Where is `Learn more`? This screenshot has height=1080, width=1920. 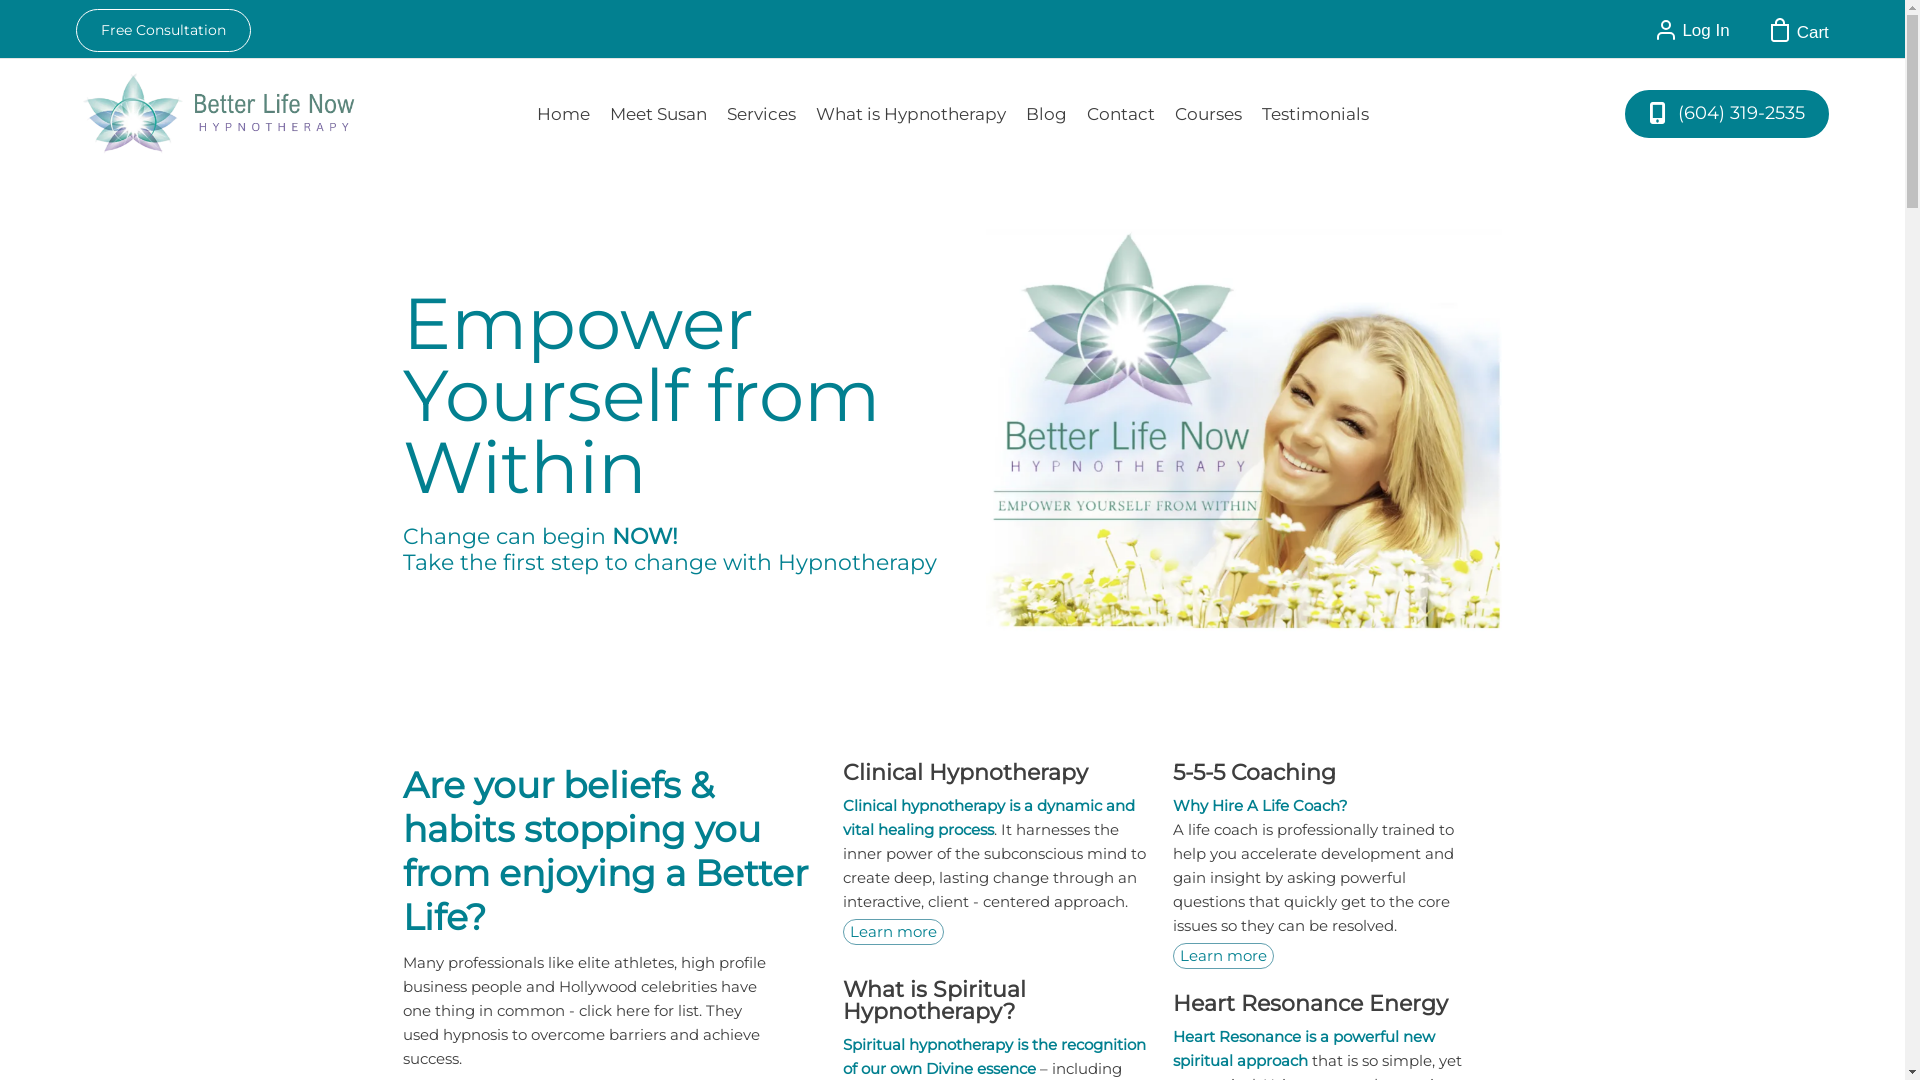
Learn more is located at coordinates (1222, 956).